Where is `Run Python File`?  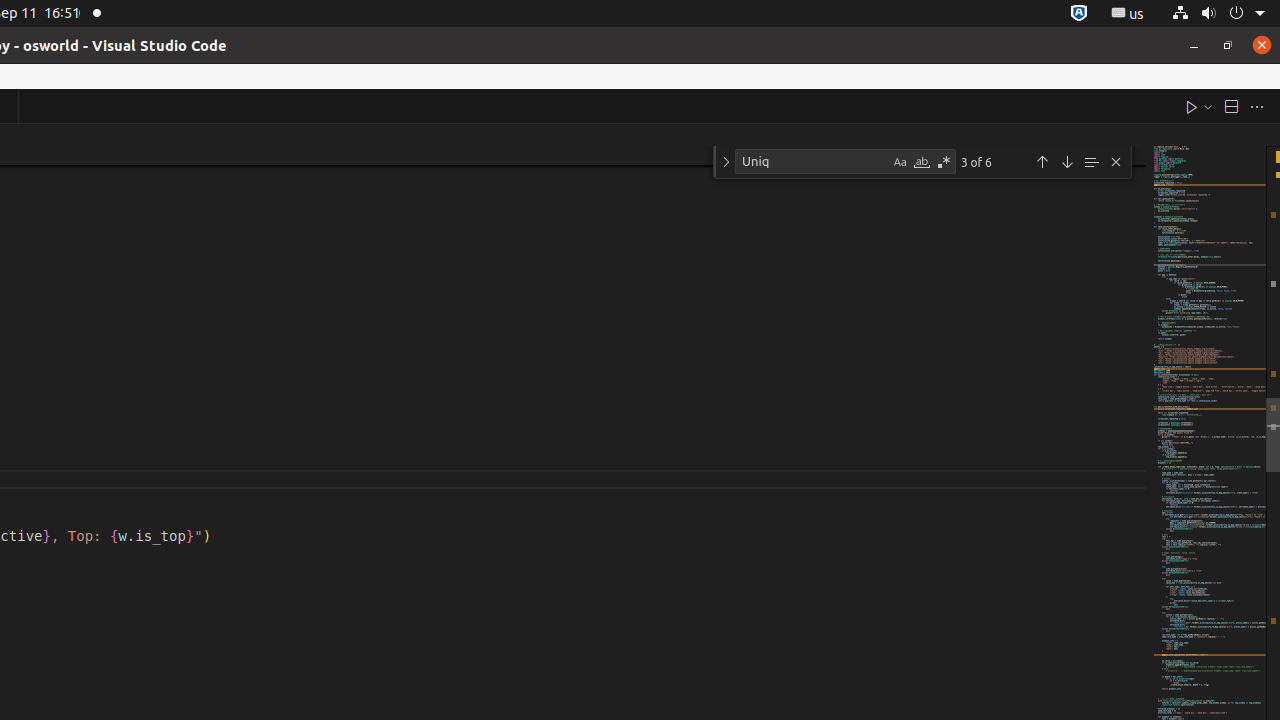
Run Python File is located at coordinates (1192, 106).